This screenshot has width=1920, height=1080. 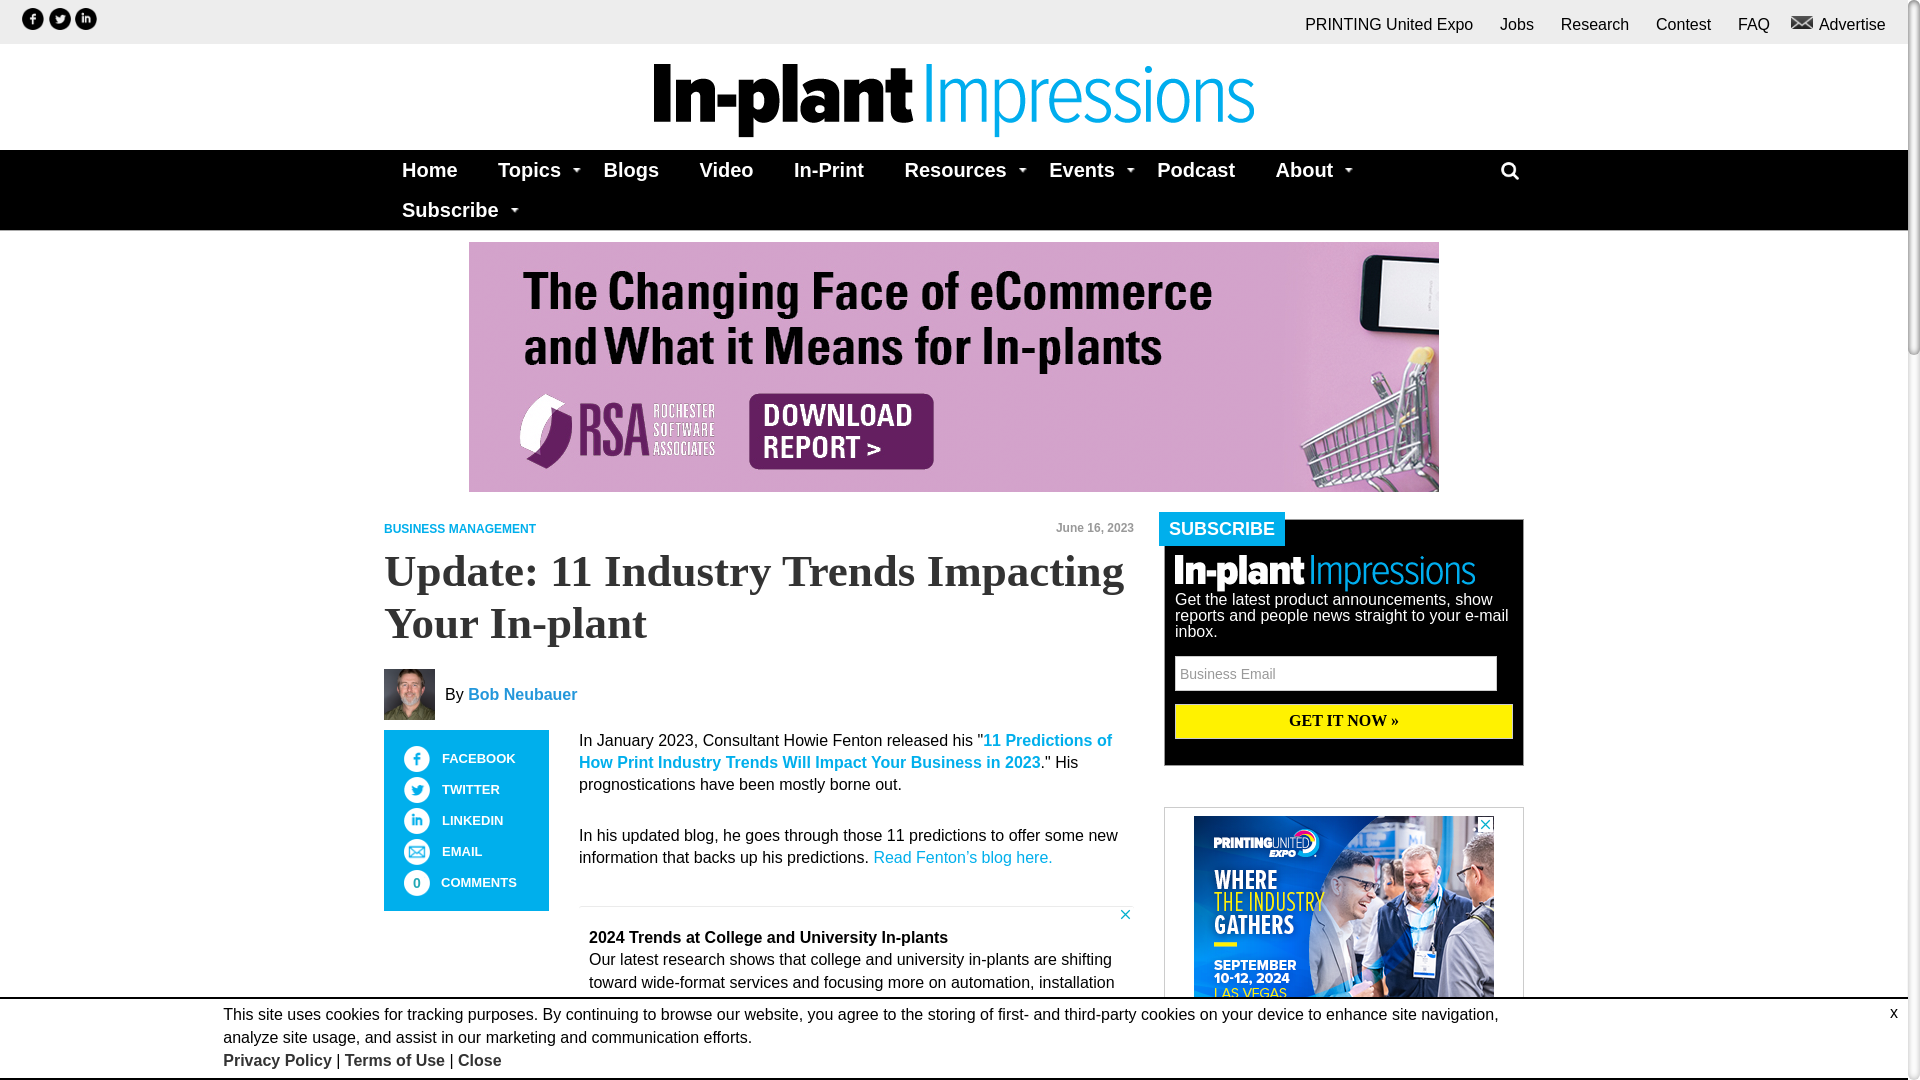 What do you see at coordinates (86, 18) in the screenshot?
I see `Opens in a new window` at bounding box center [86, 18].